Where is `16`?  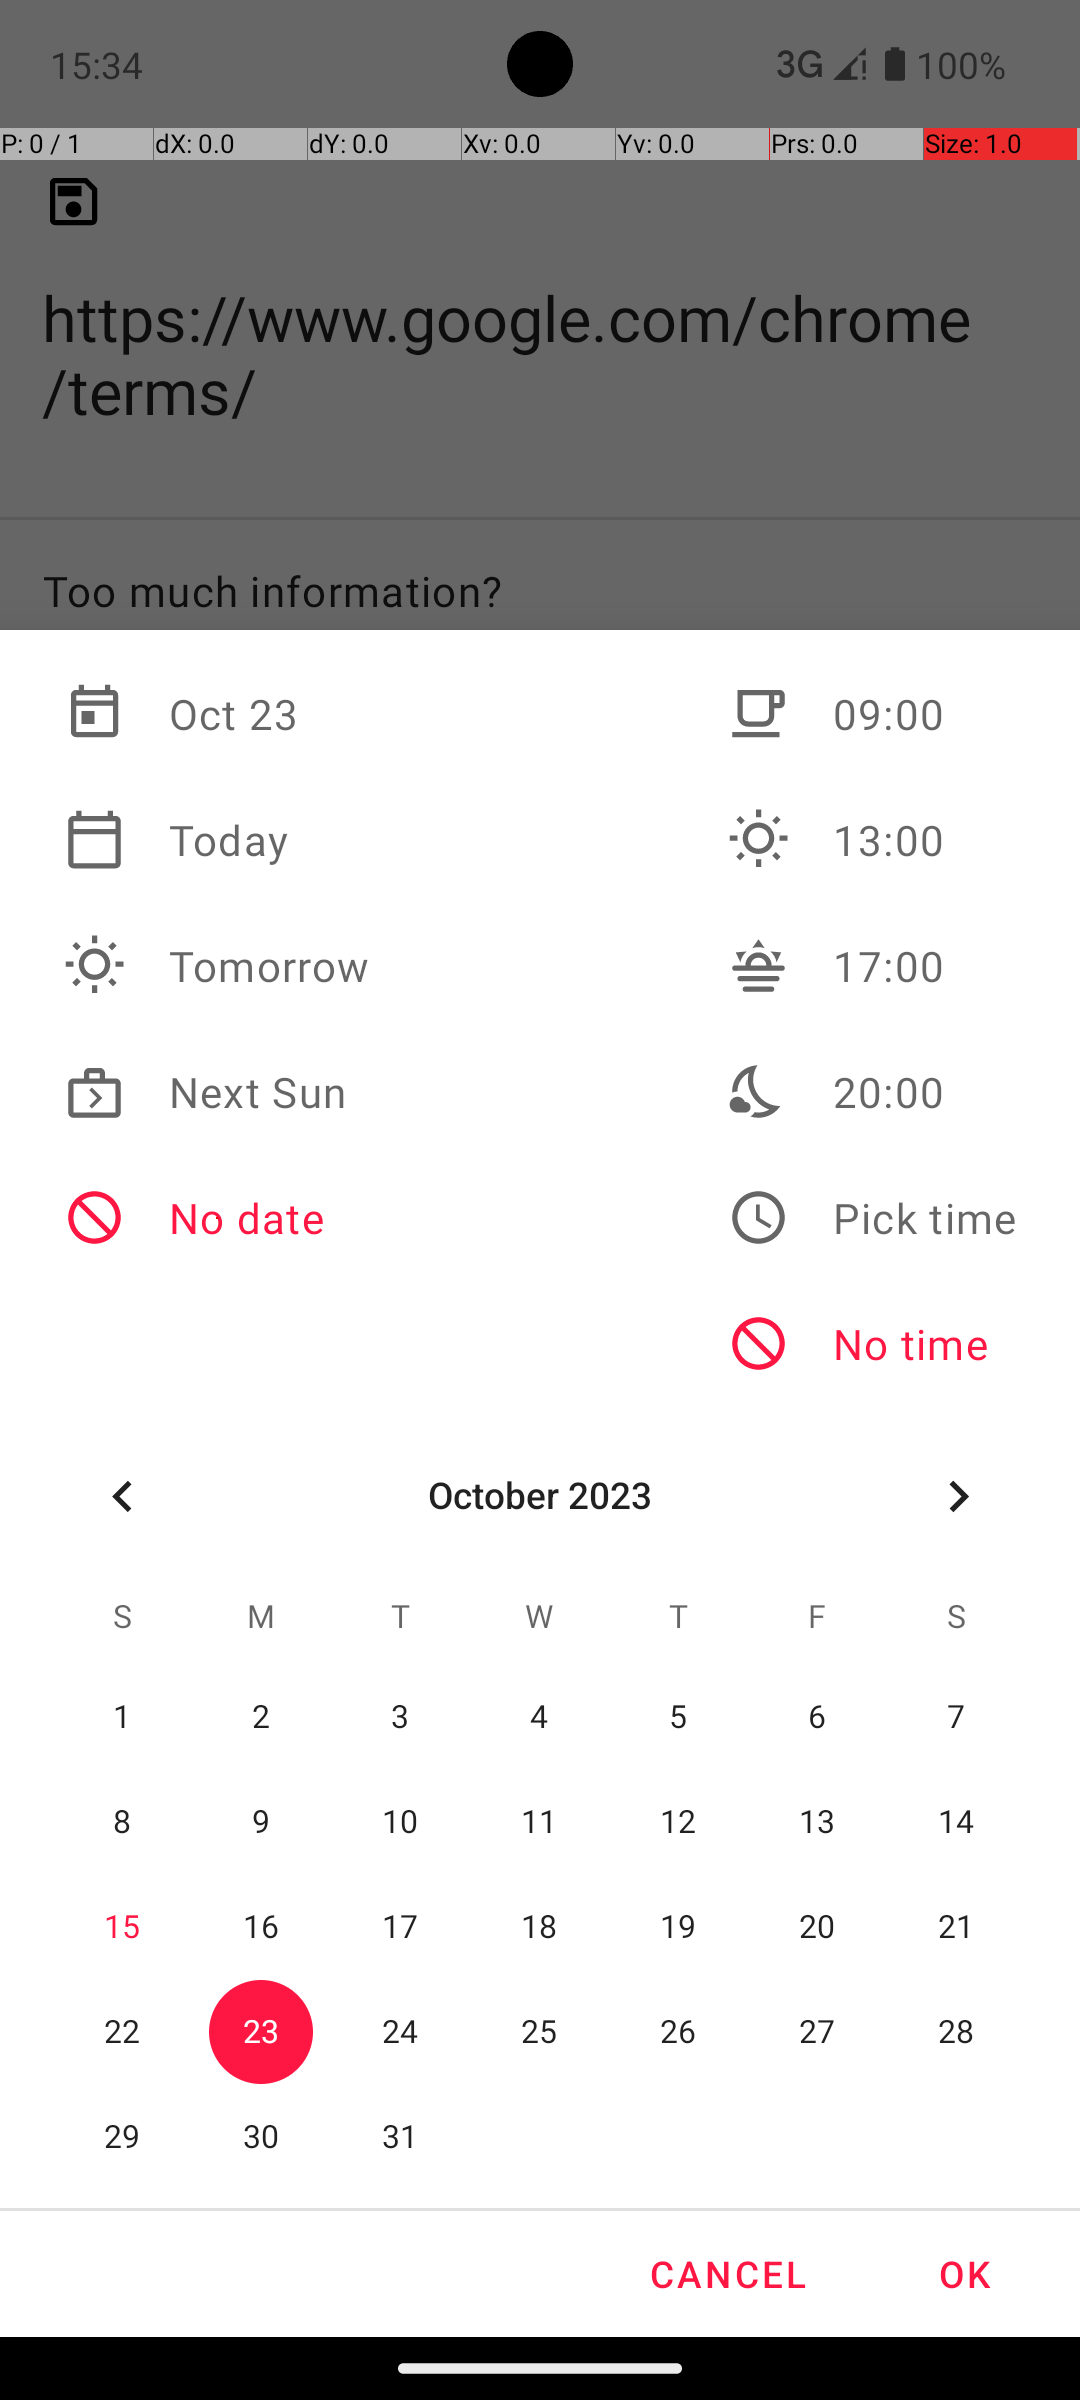 16 is located at coordinates (262, 1928).